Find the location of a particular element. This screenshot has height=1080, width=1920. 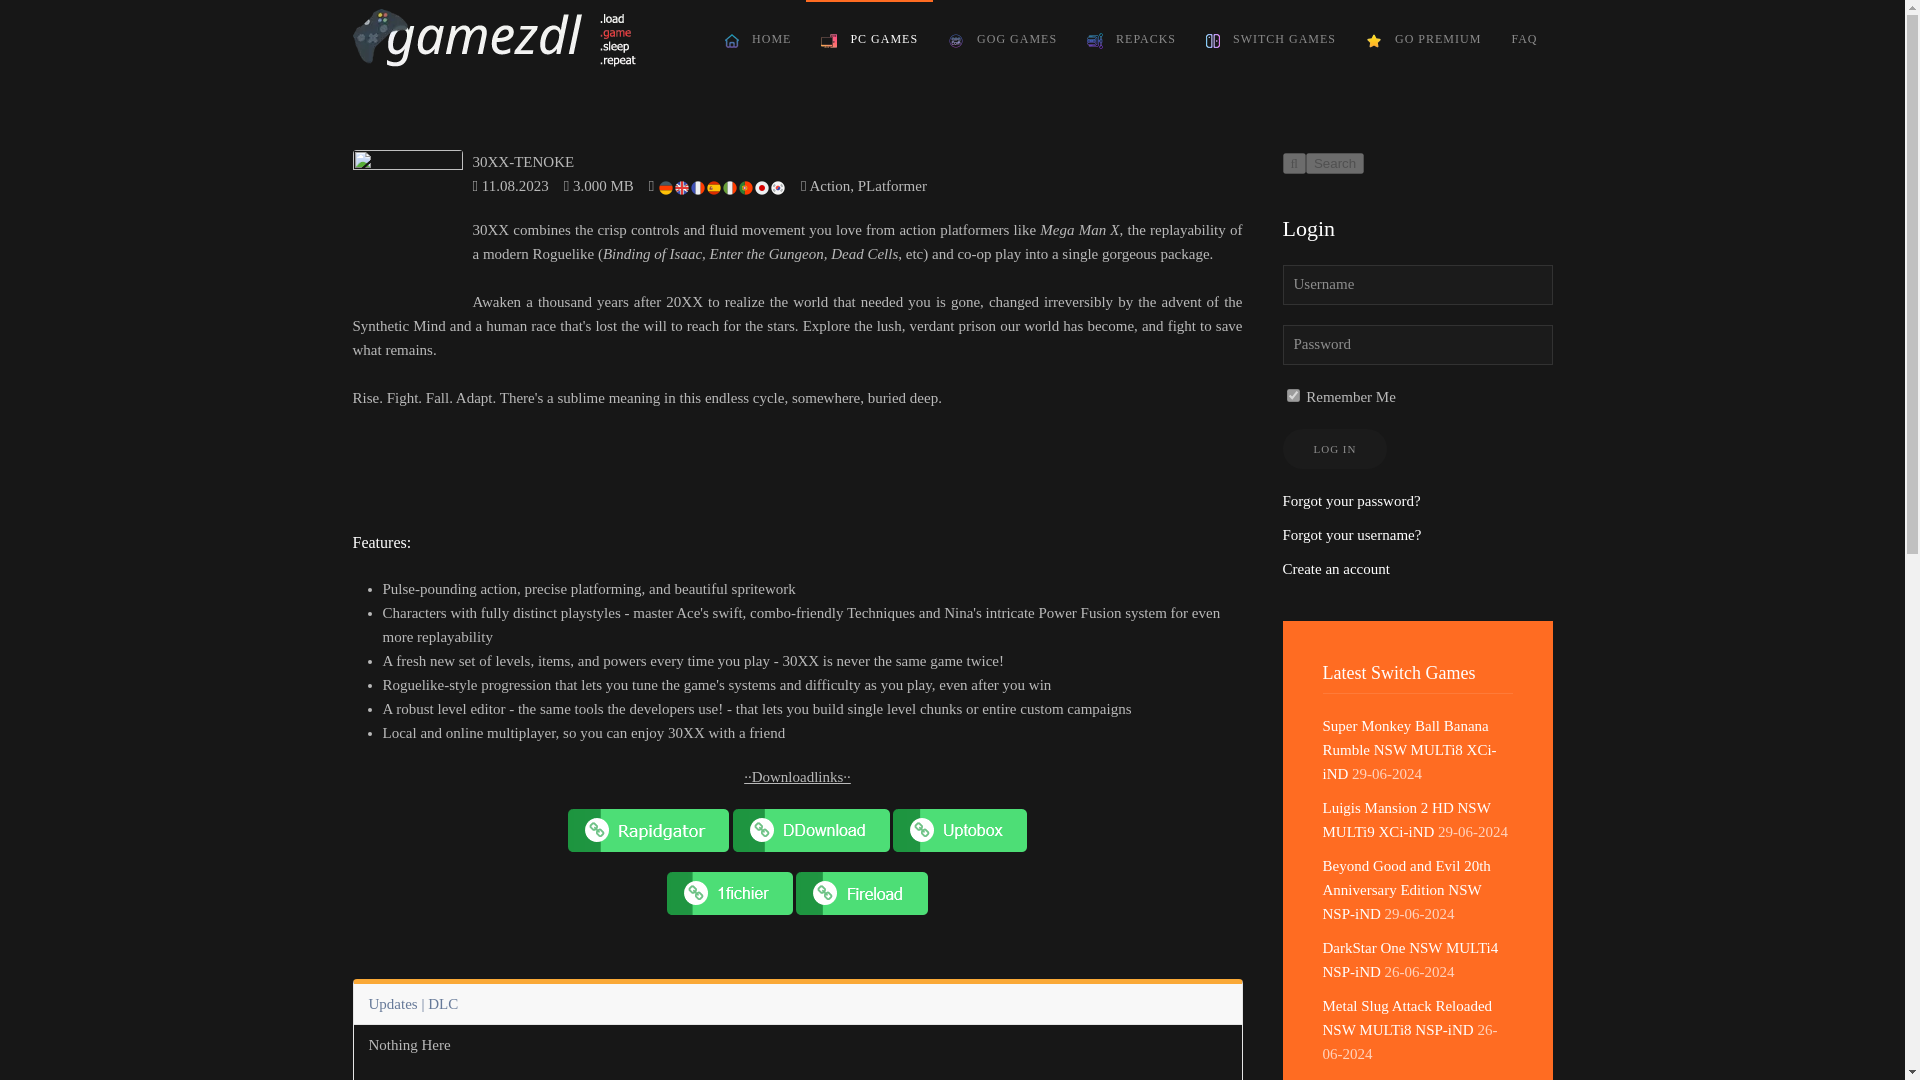

Forgot your username? is located at coordinates (1351, 535).